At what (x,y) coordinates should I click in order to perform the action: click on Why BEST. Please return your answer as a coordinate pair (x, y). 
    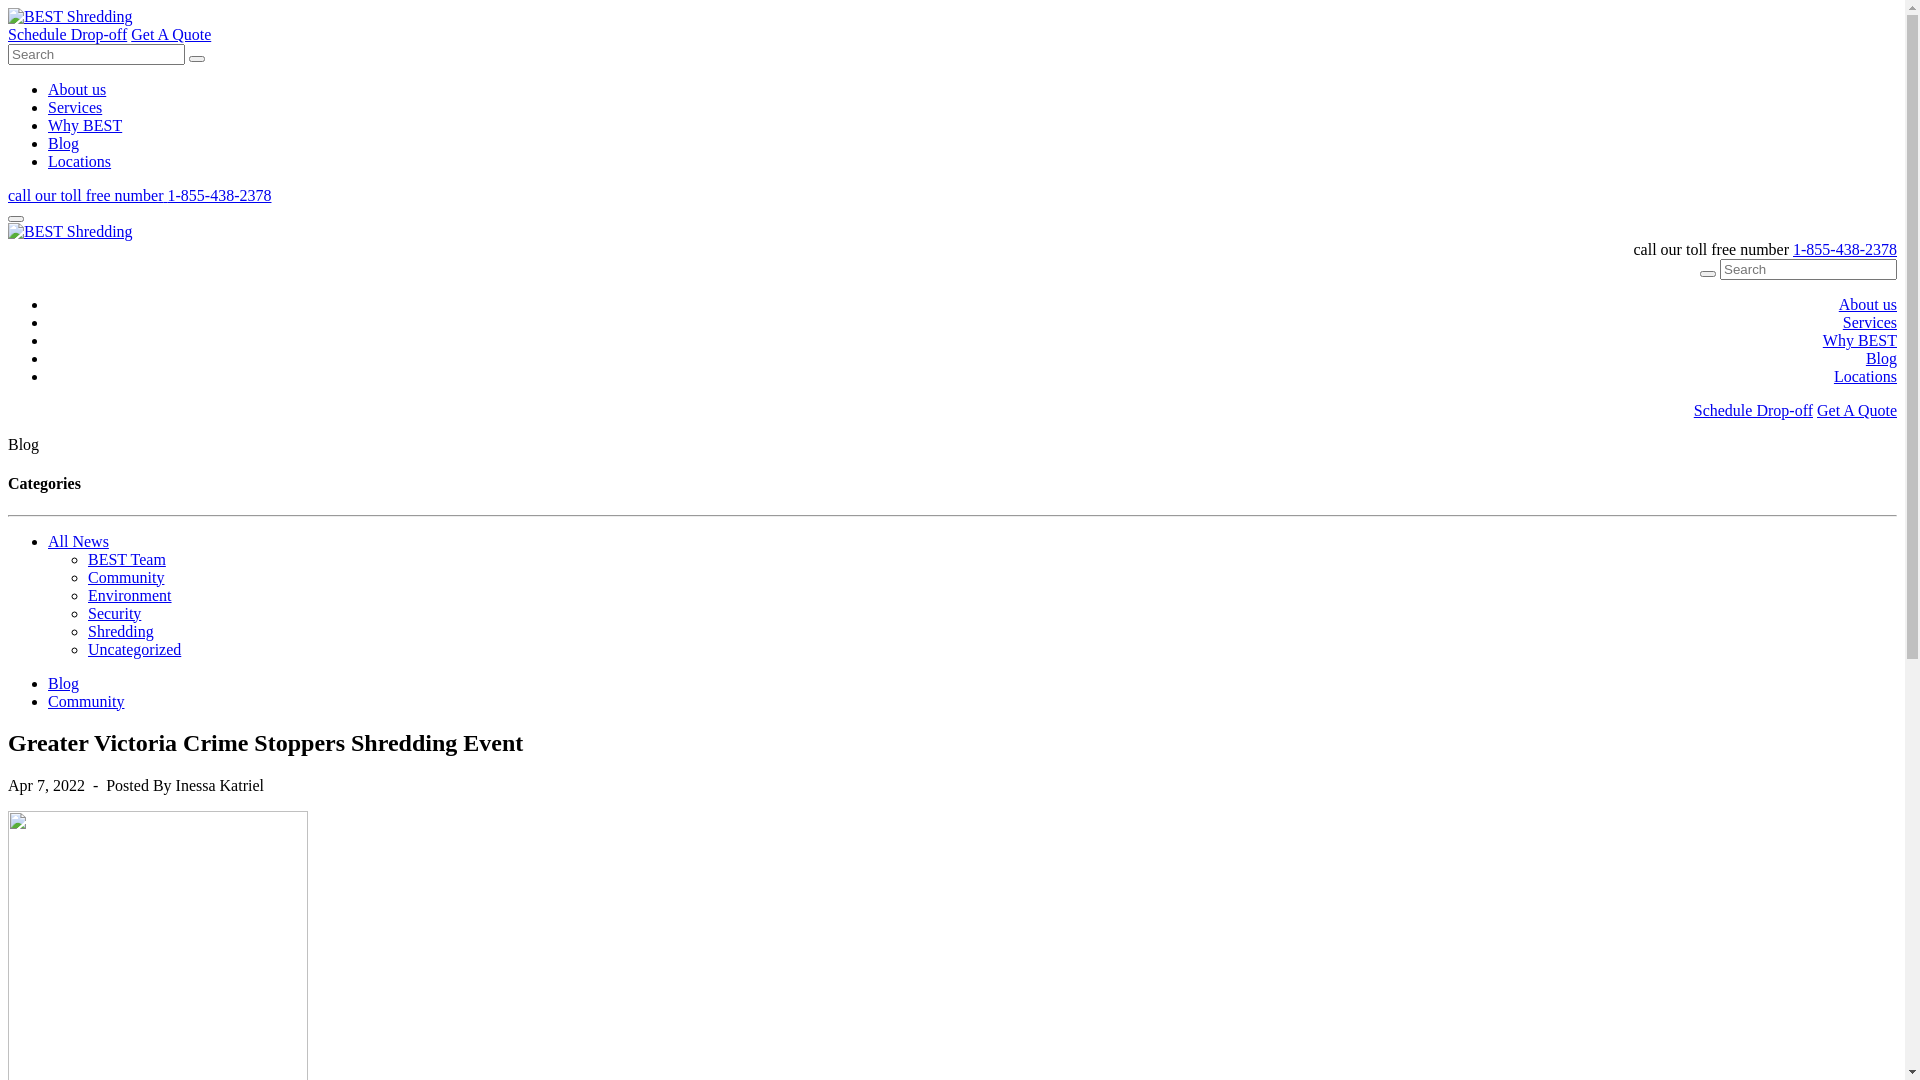
    Looking at the image, I should click on (85, 126).